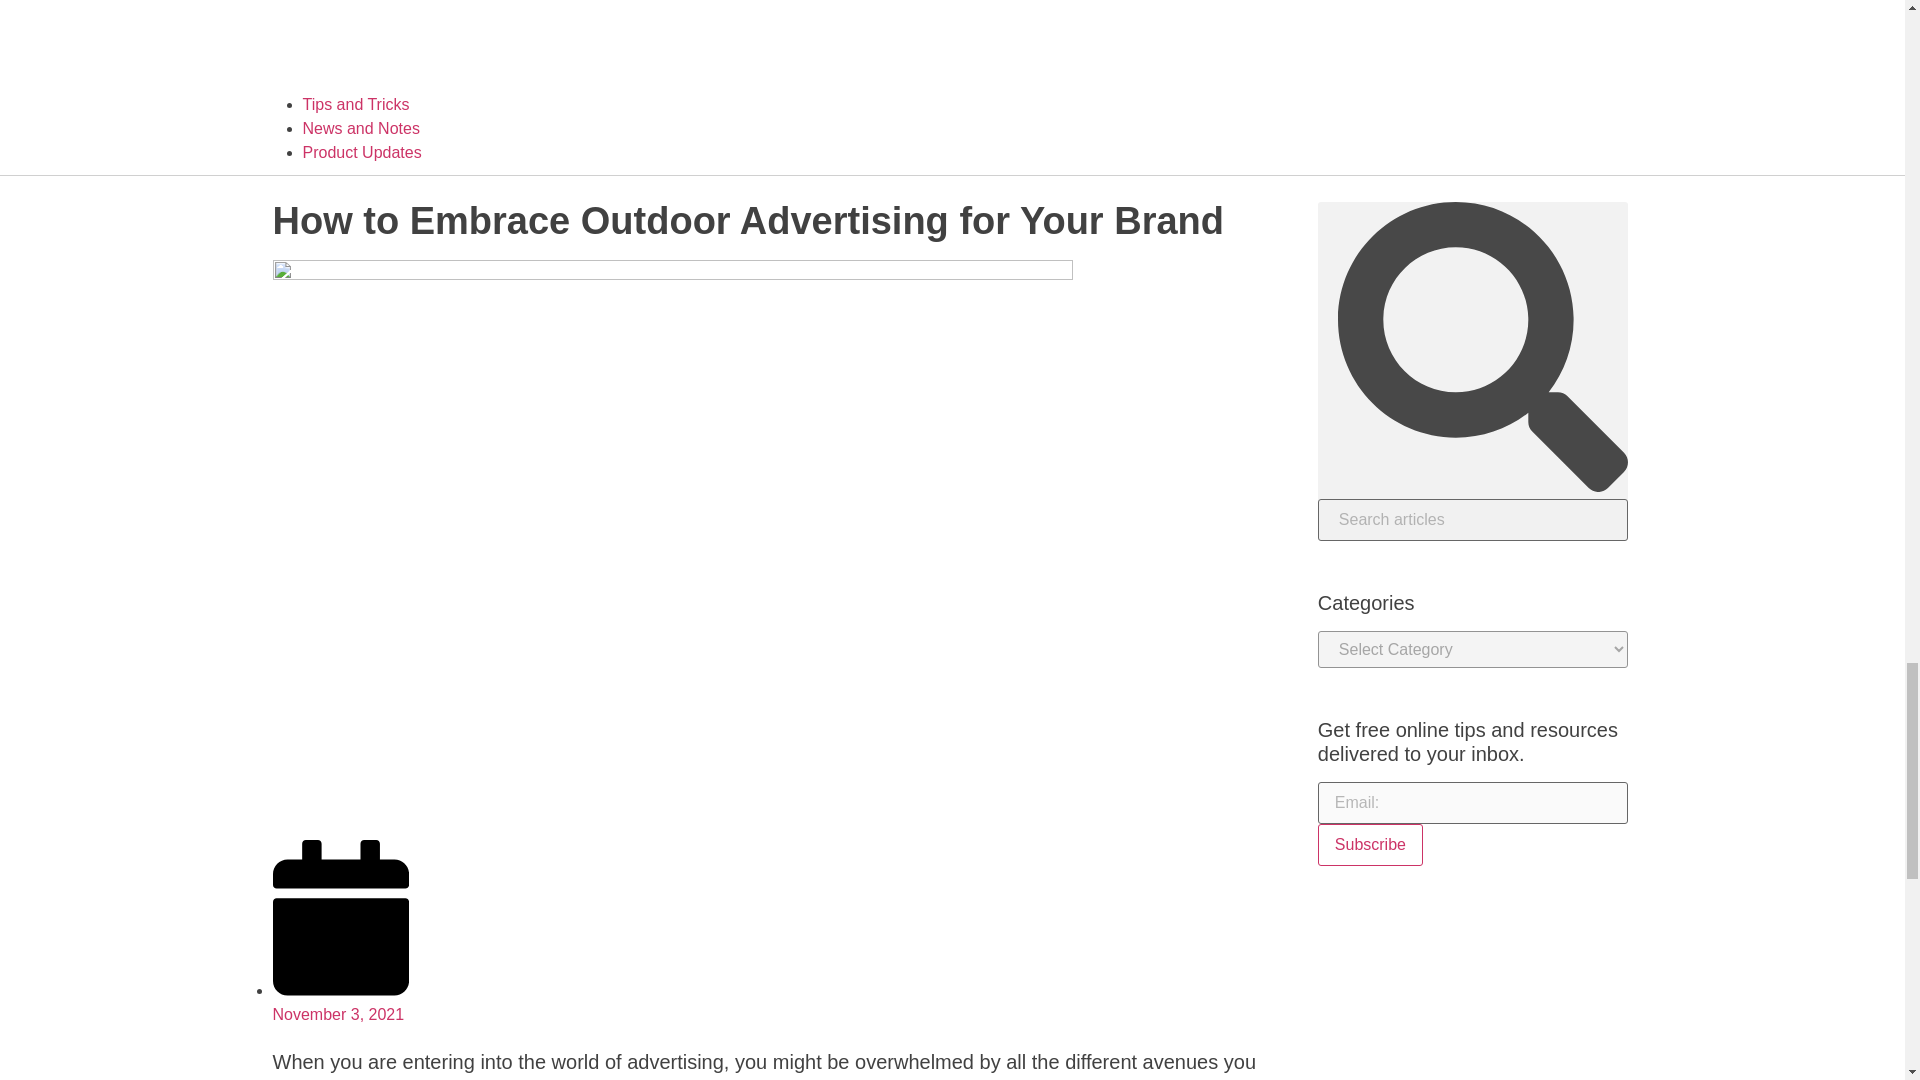  Describe the element at coordinates (340, 1002) in the screenshot. I see `November 3, 2021` at that location.